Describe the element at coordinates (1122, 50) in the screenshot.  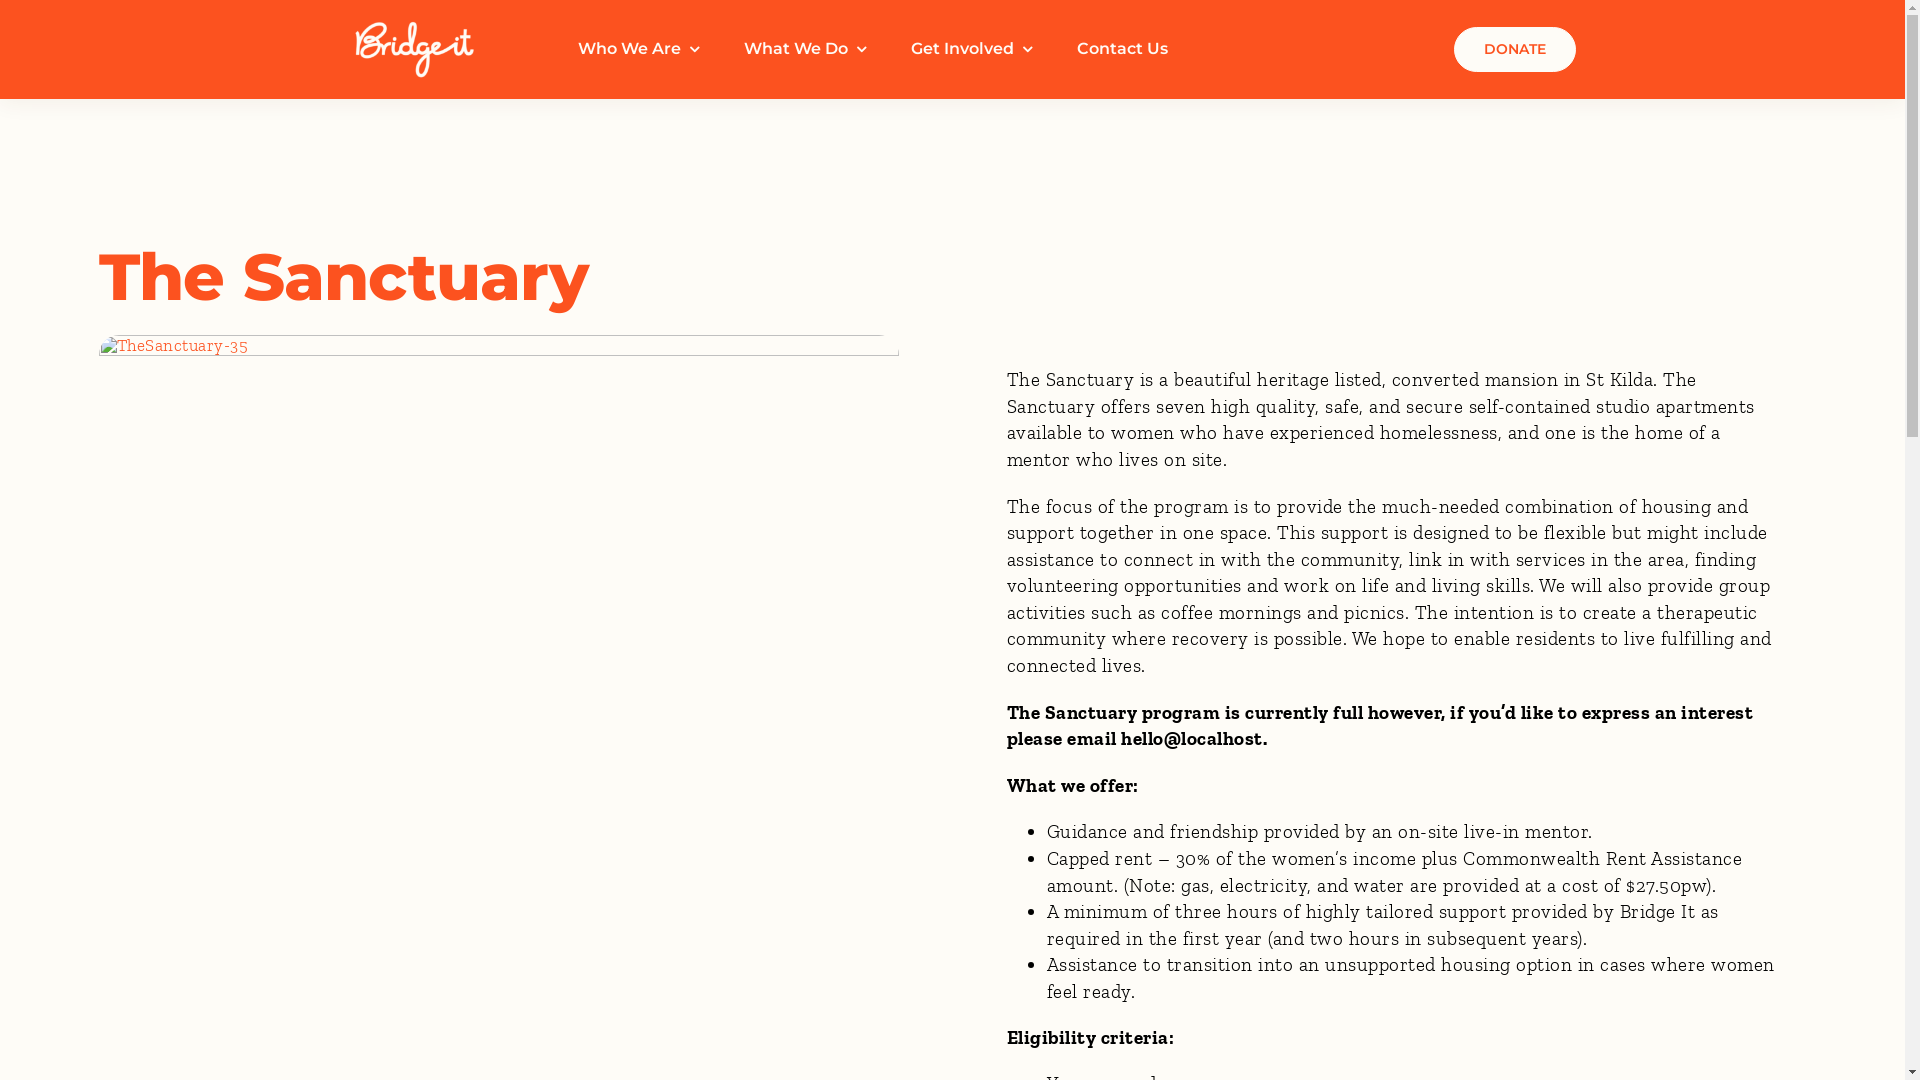
I see `Contact Us` at that location.